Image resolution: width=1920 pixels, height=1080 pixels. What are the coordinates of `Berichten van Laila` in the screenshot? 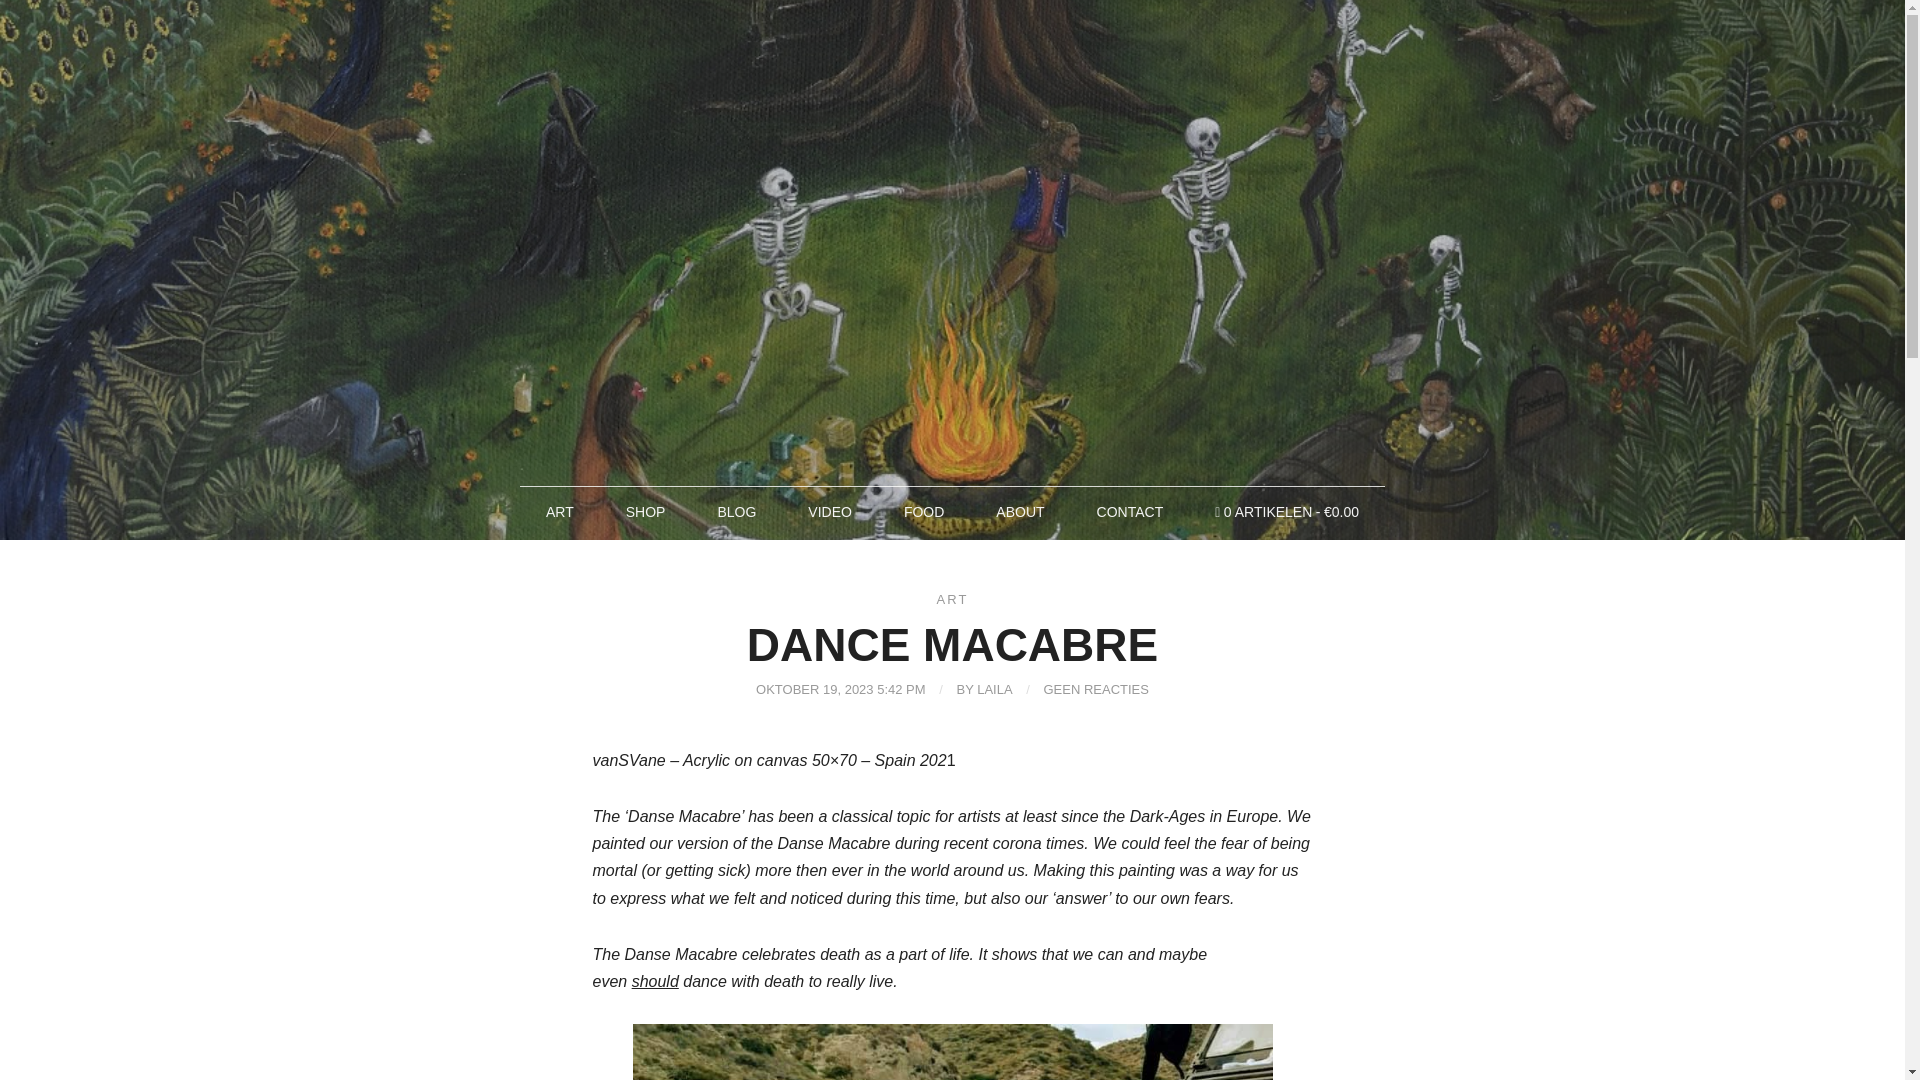 It's located at (994, 688).